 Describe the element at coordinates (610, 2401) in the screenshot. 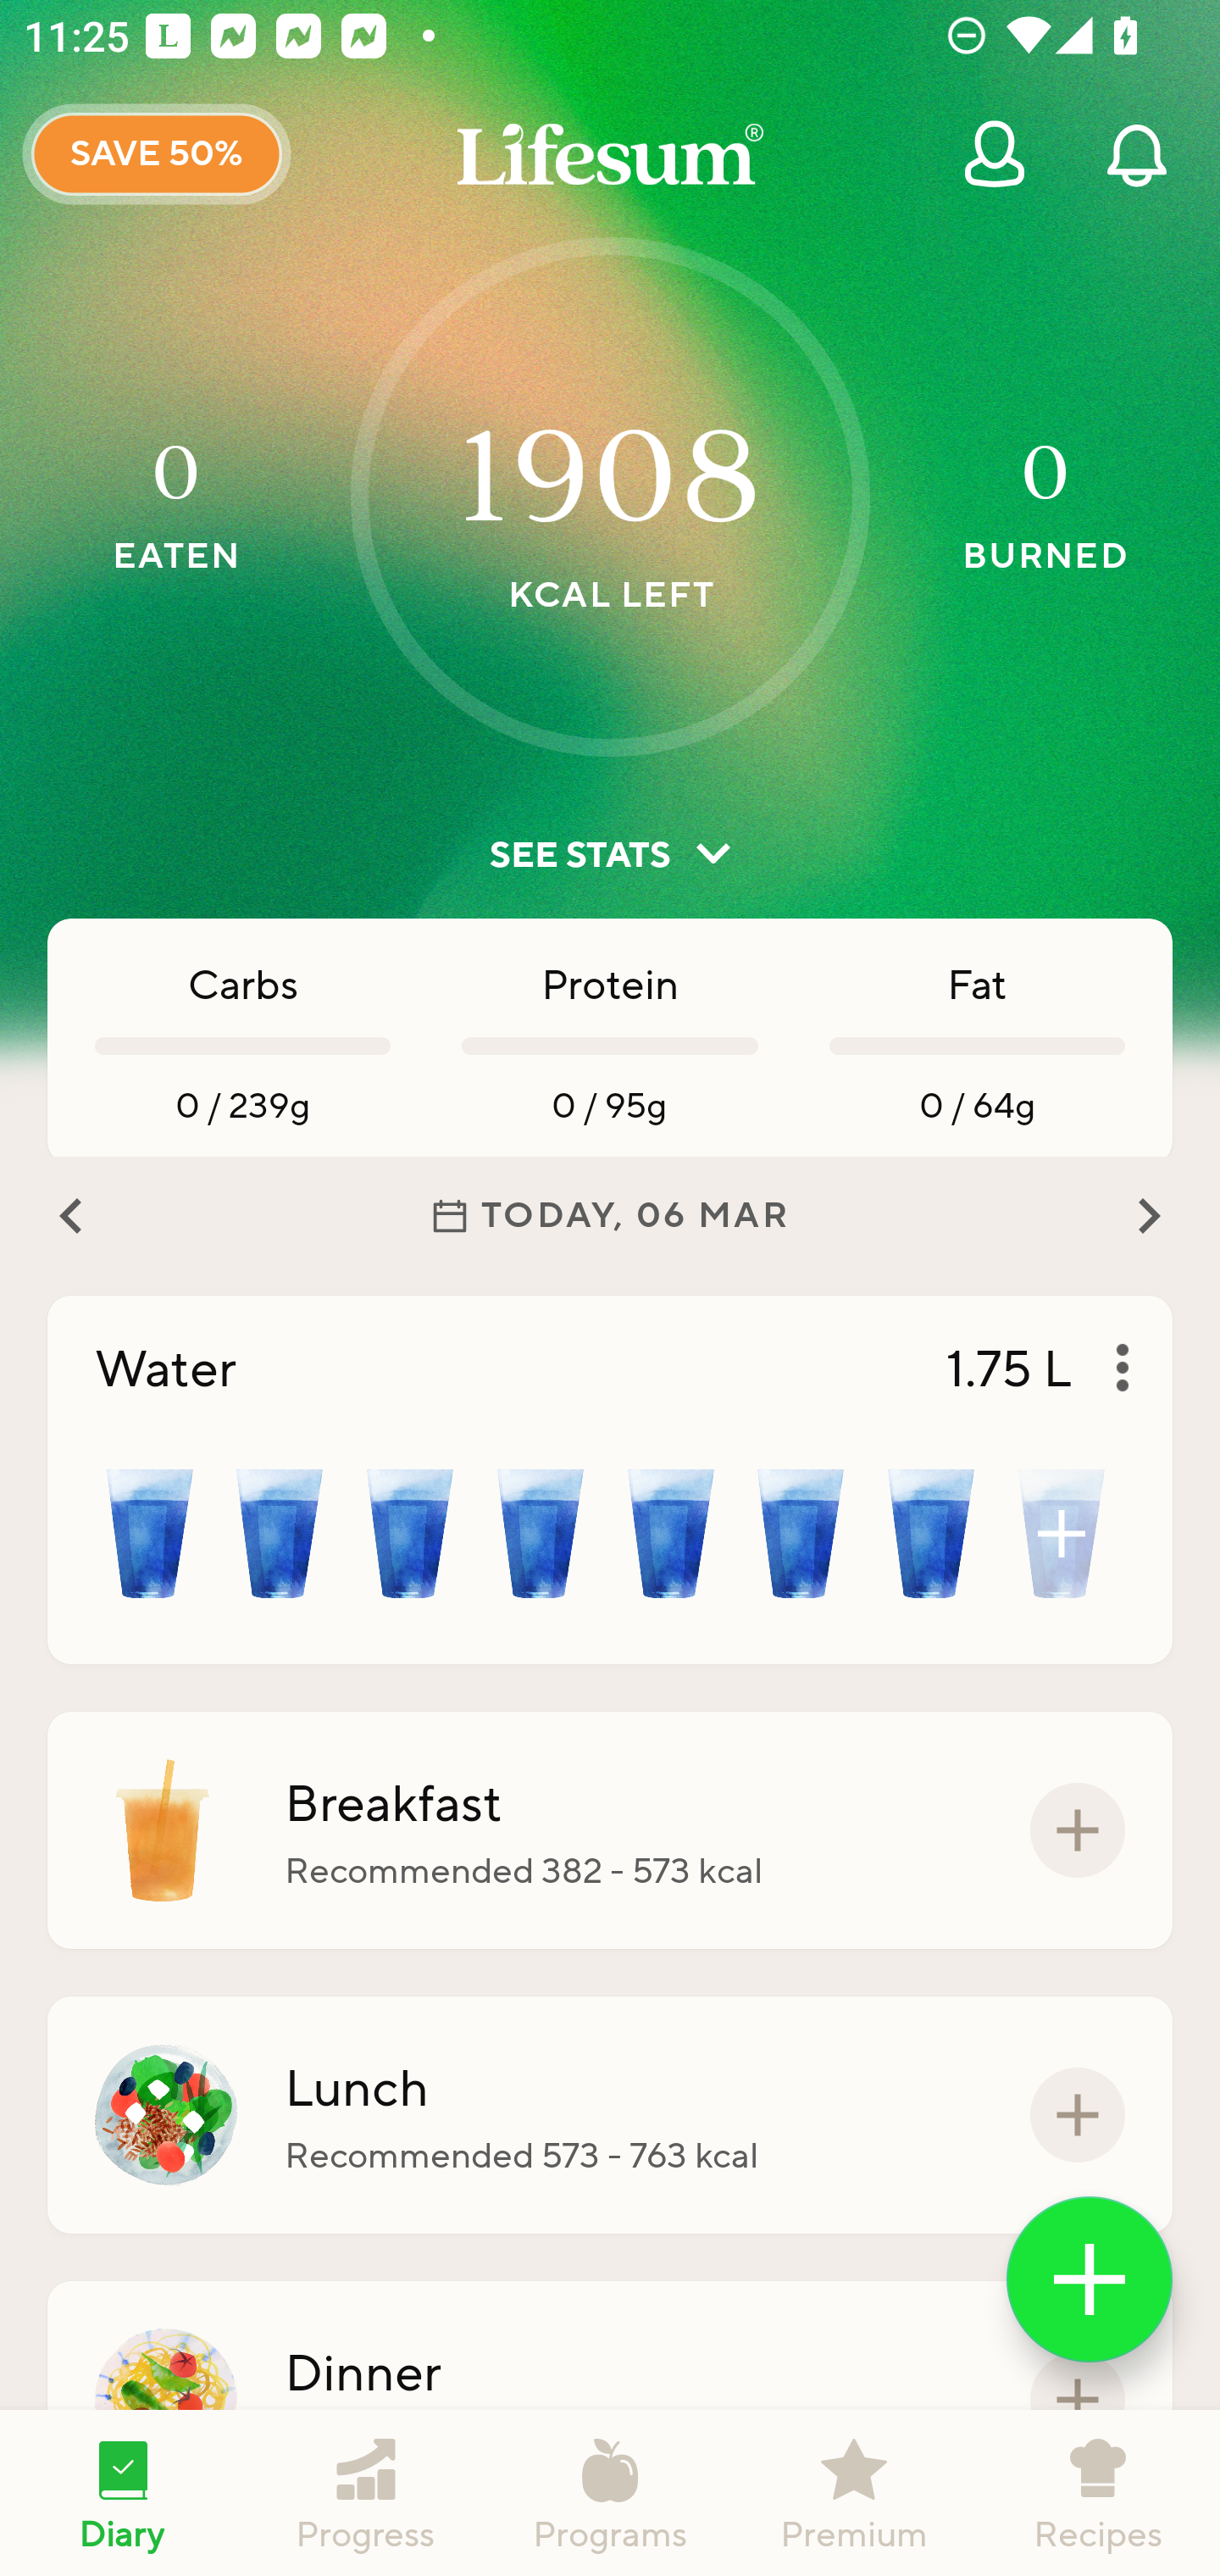

I see `Dinner Recommended 573 - 763 kcal` at that location.